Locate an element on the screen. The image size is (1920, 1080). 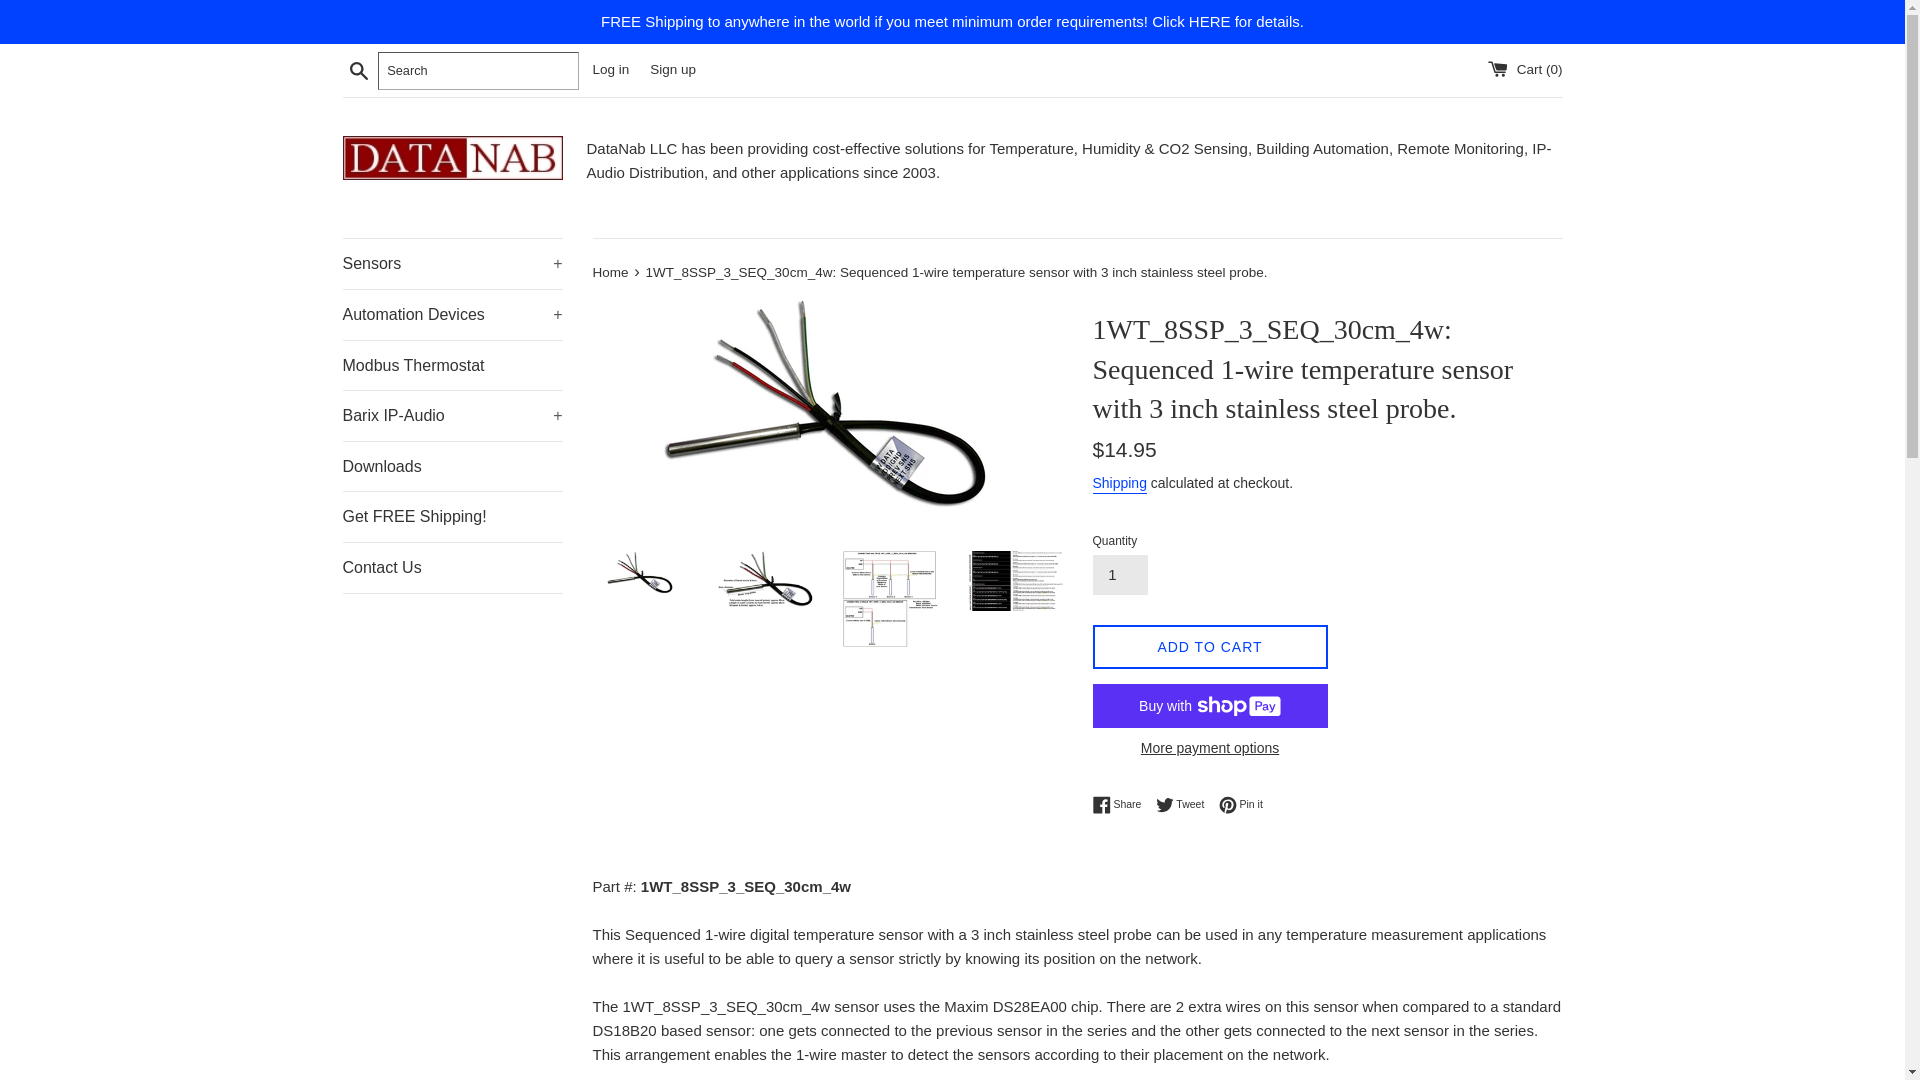
Get FREE Shipping! is located at coordinates (452, 517).